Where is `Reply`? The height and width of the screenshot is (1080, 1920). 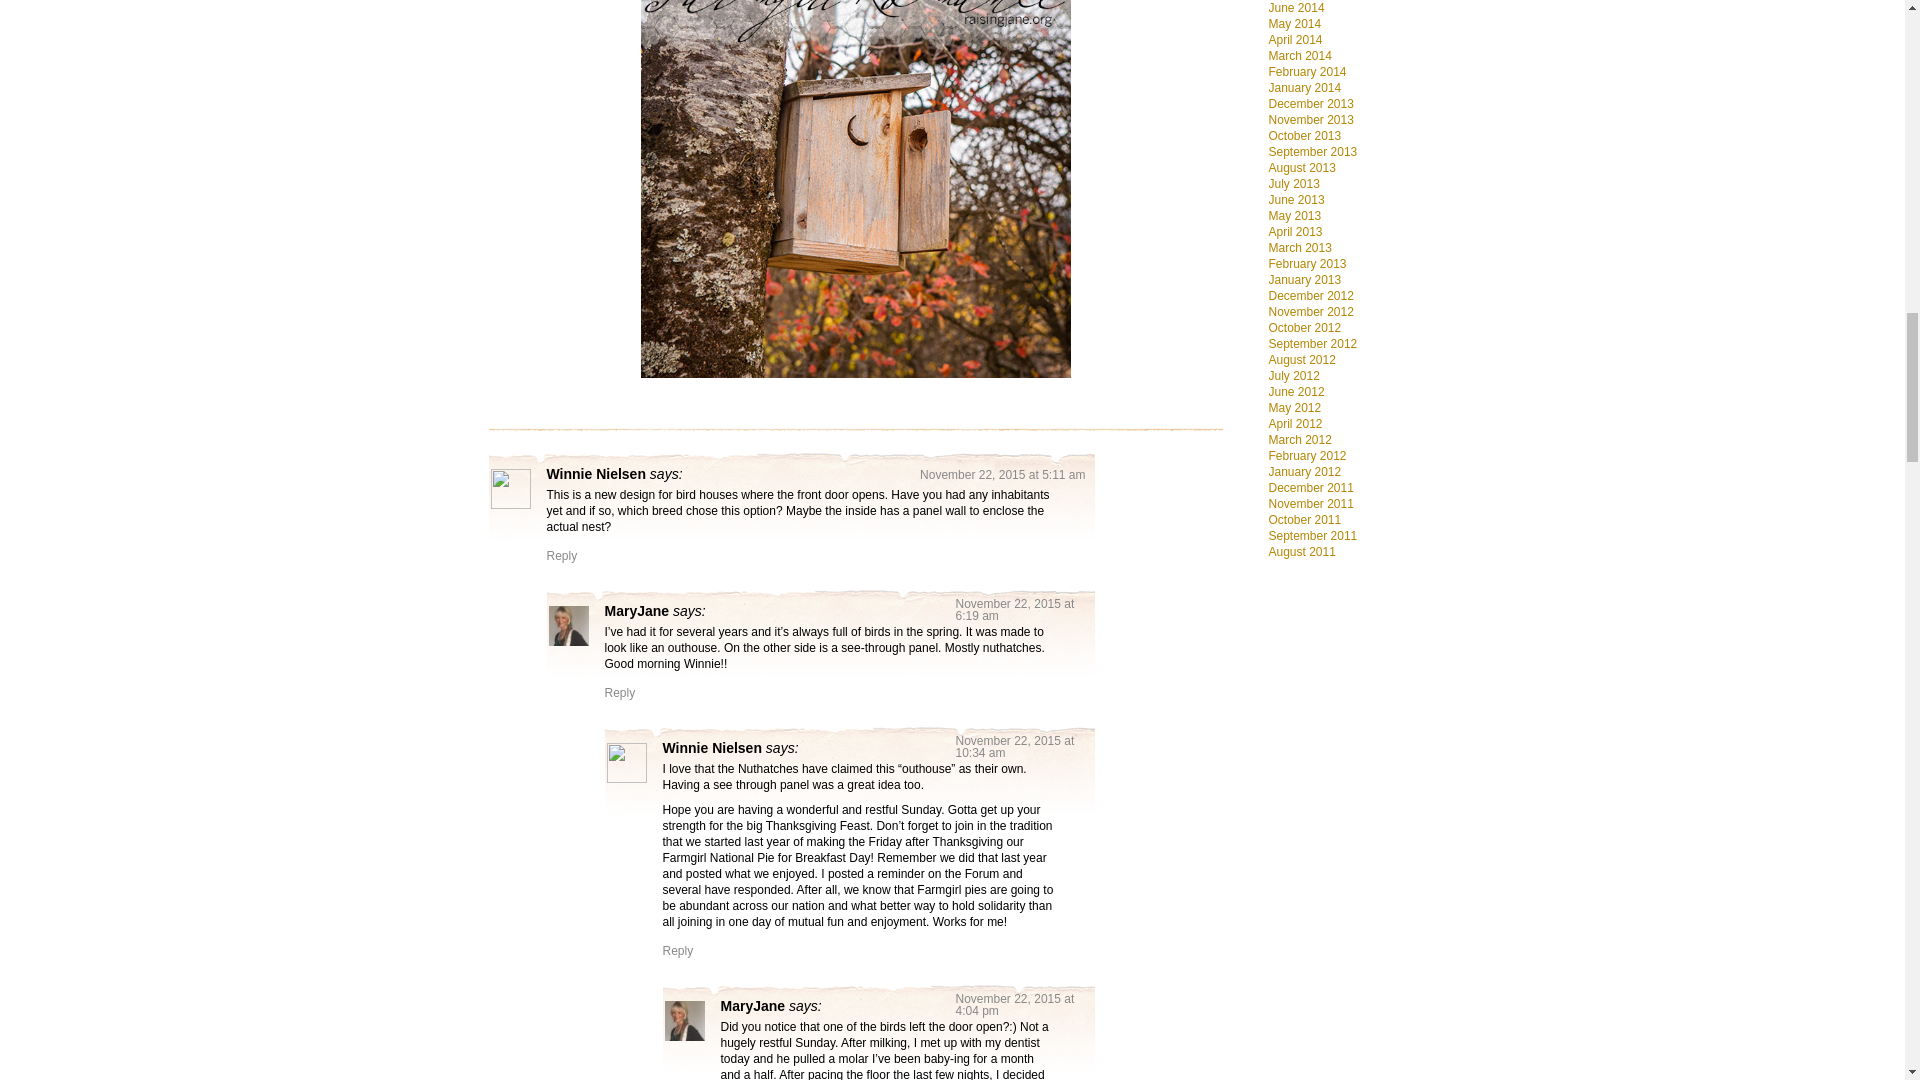
Reply is located at coordinates (620, 692).